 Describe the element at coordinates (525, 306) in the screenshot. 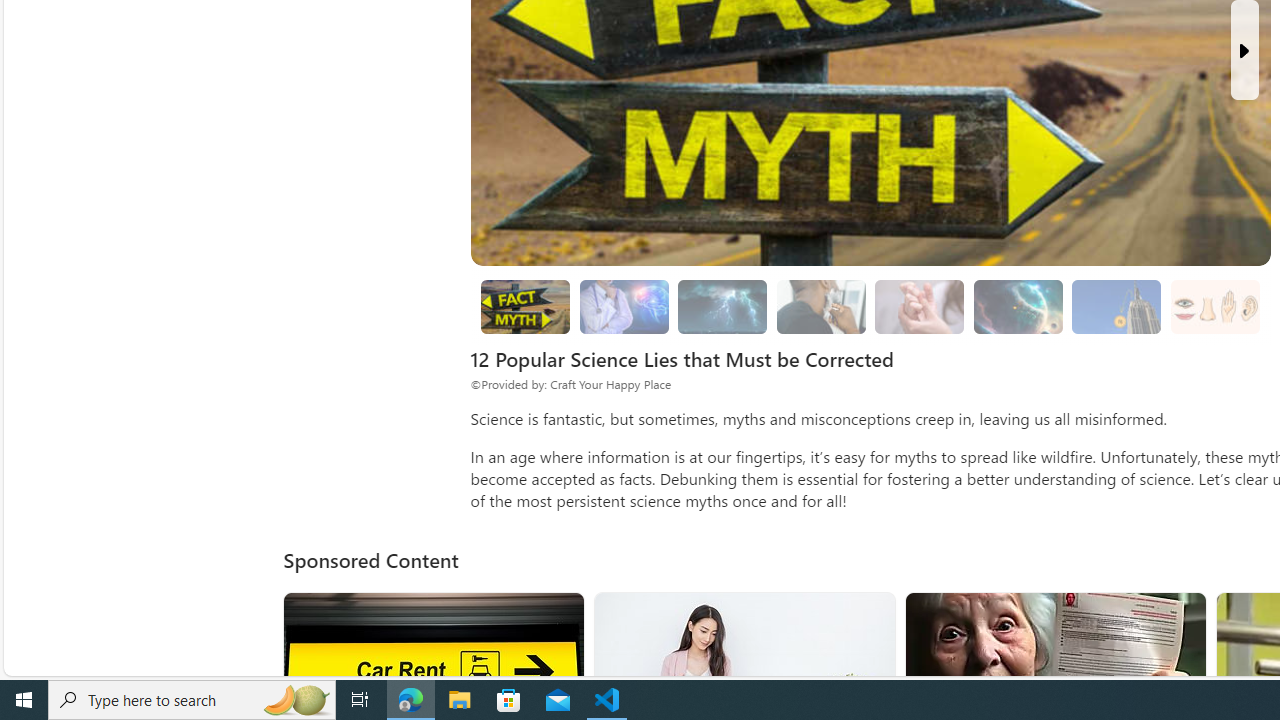

I see `12 Popular Science Lies that Must be Corrected` at that location.